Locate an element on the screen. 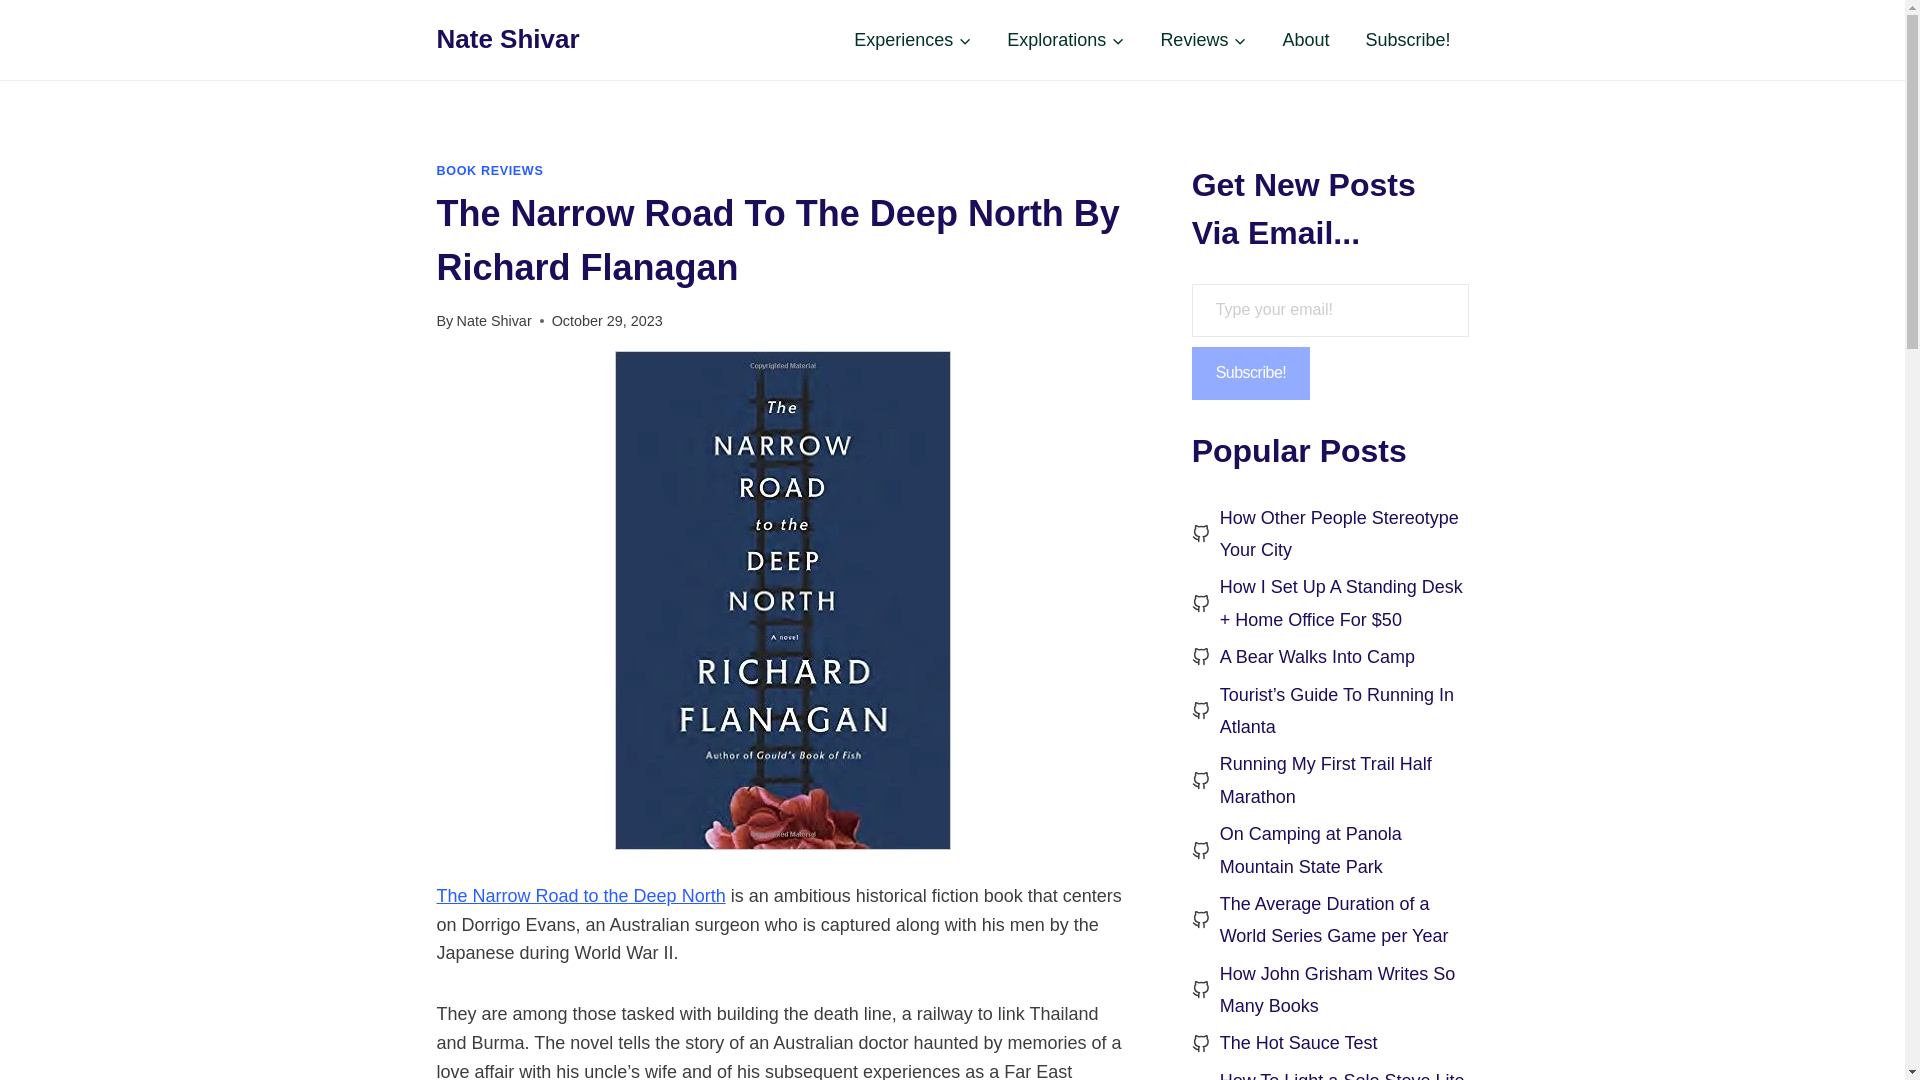  Explorations is located at coordinates (1065, 40).